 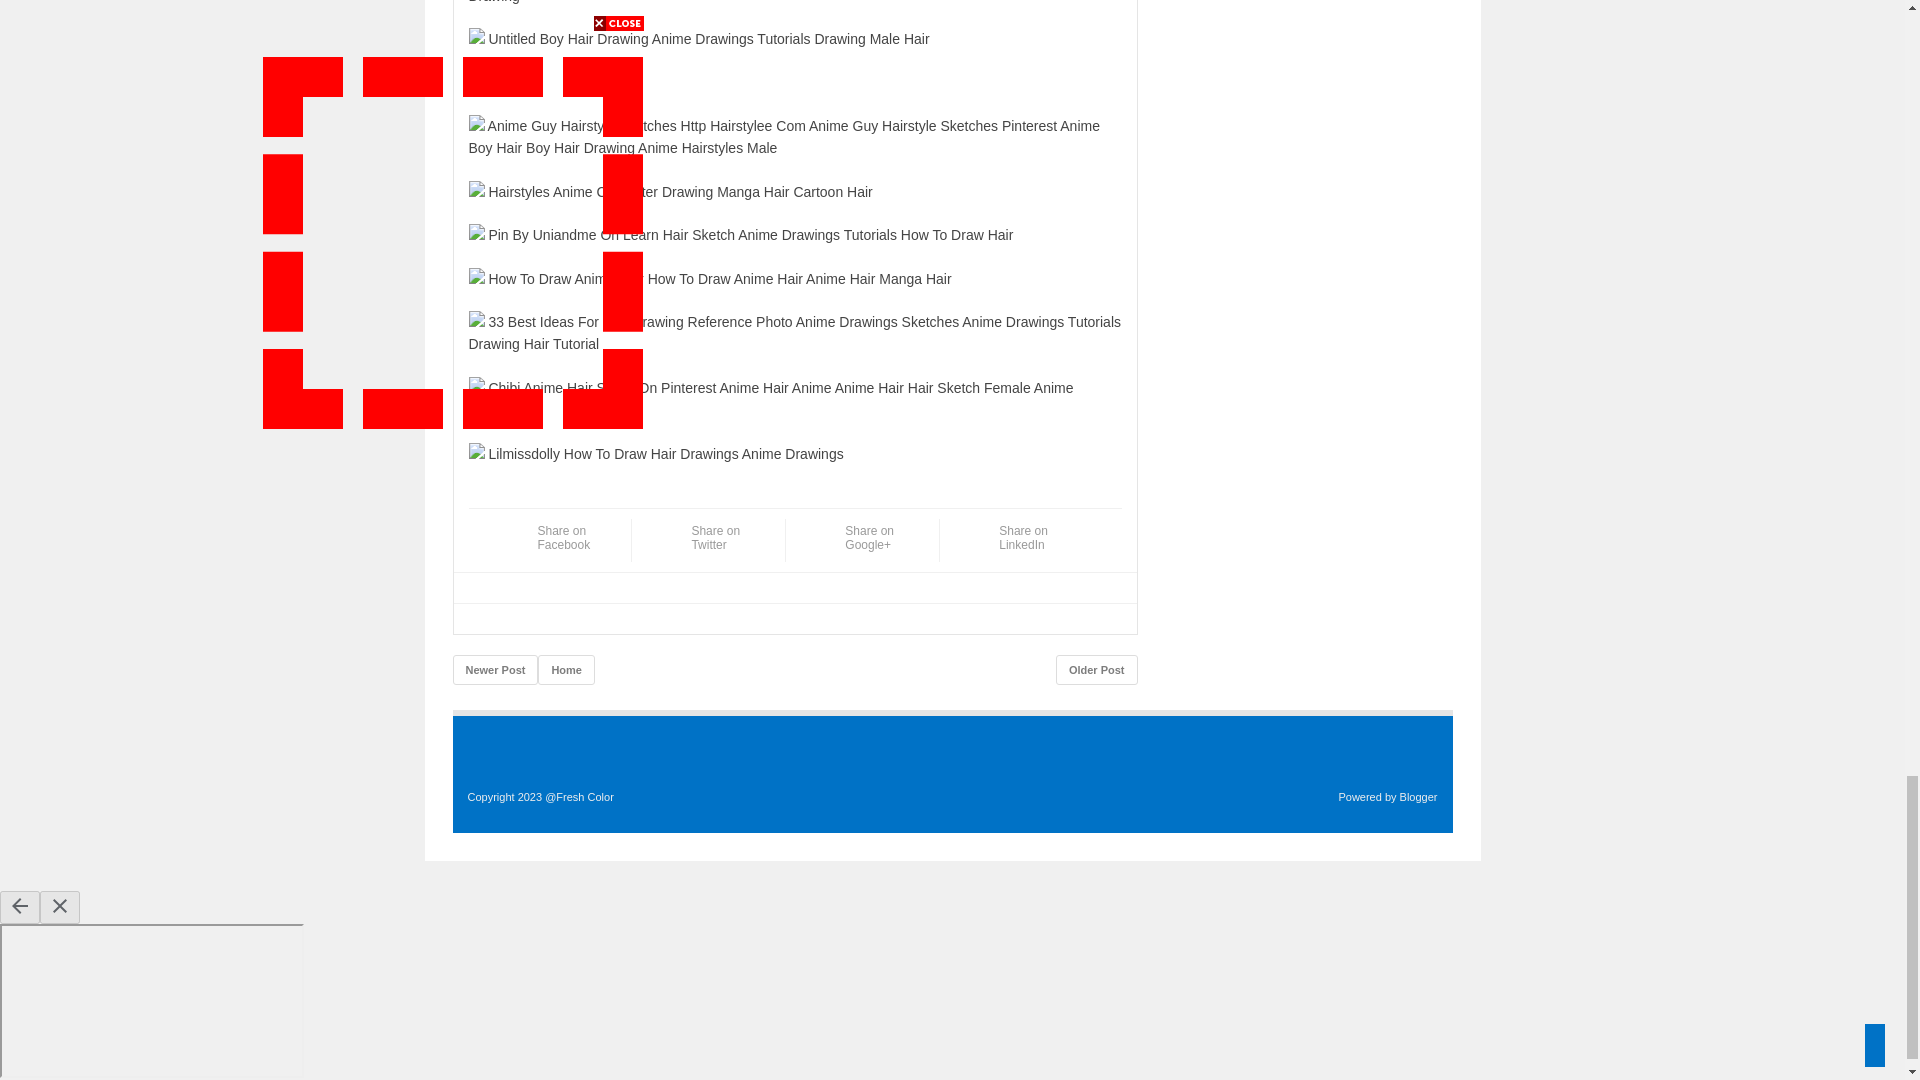 I want to click on Share on LinkedIn, so click(x=1028, y=545).